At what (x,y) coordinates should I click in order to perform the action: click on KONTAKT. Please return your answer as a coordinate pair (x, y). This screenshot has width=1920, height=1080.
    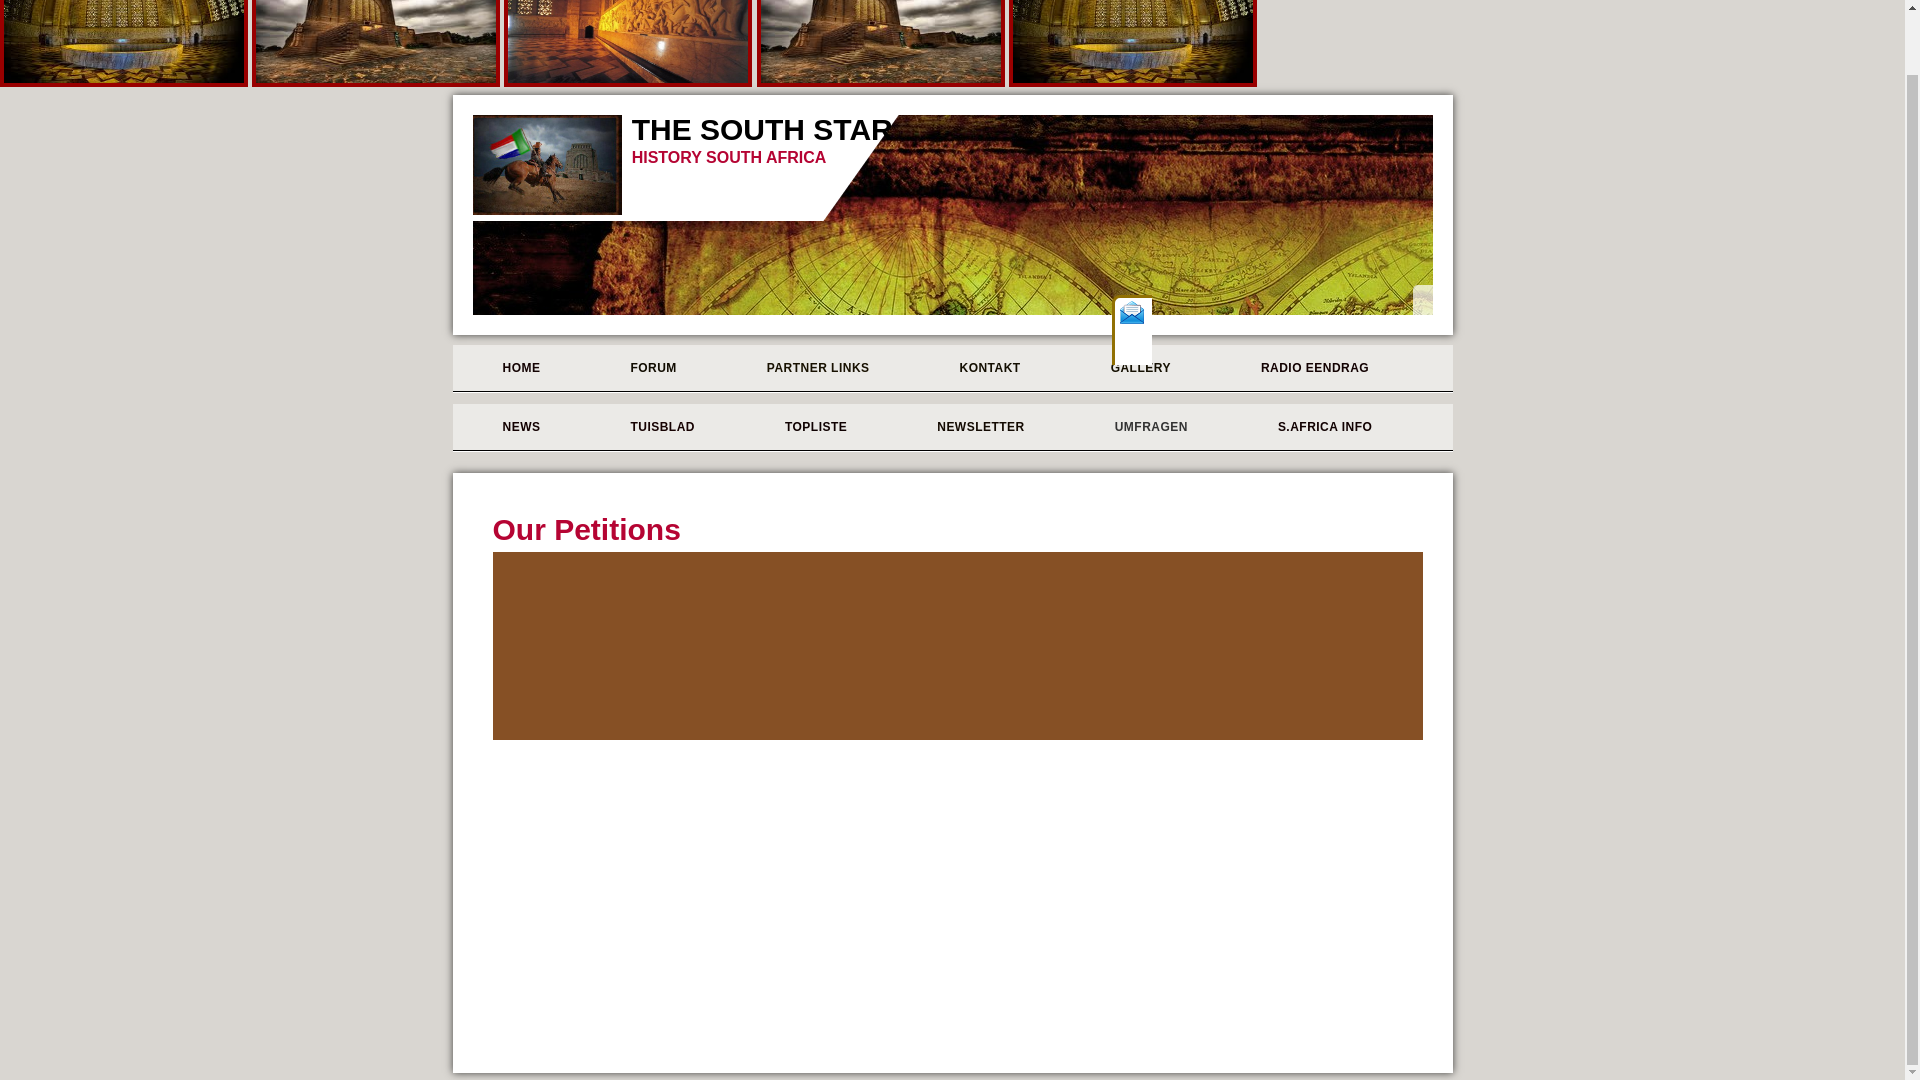
    Looking at the image, I should click on (983, 368).